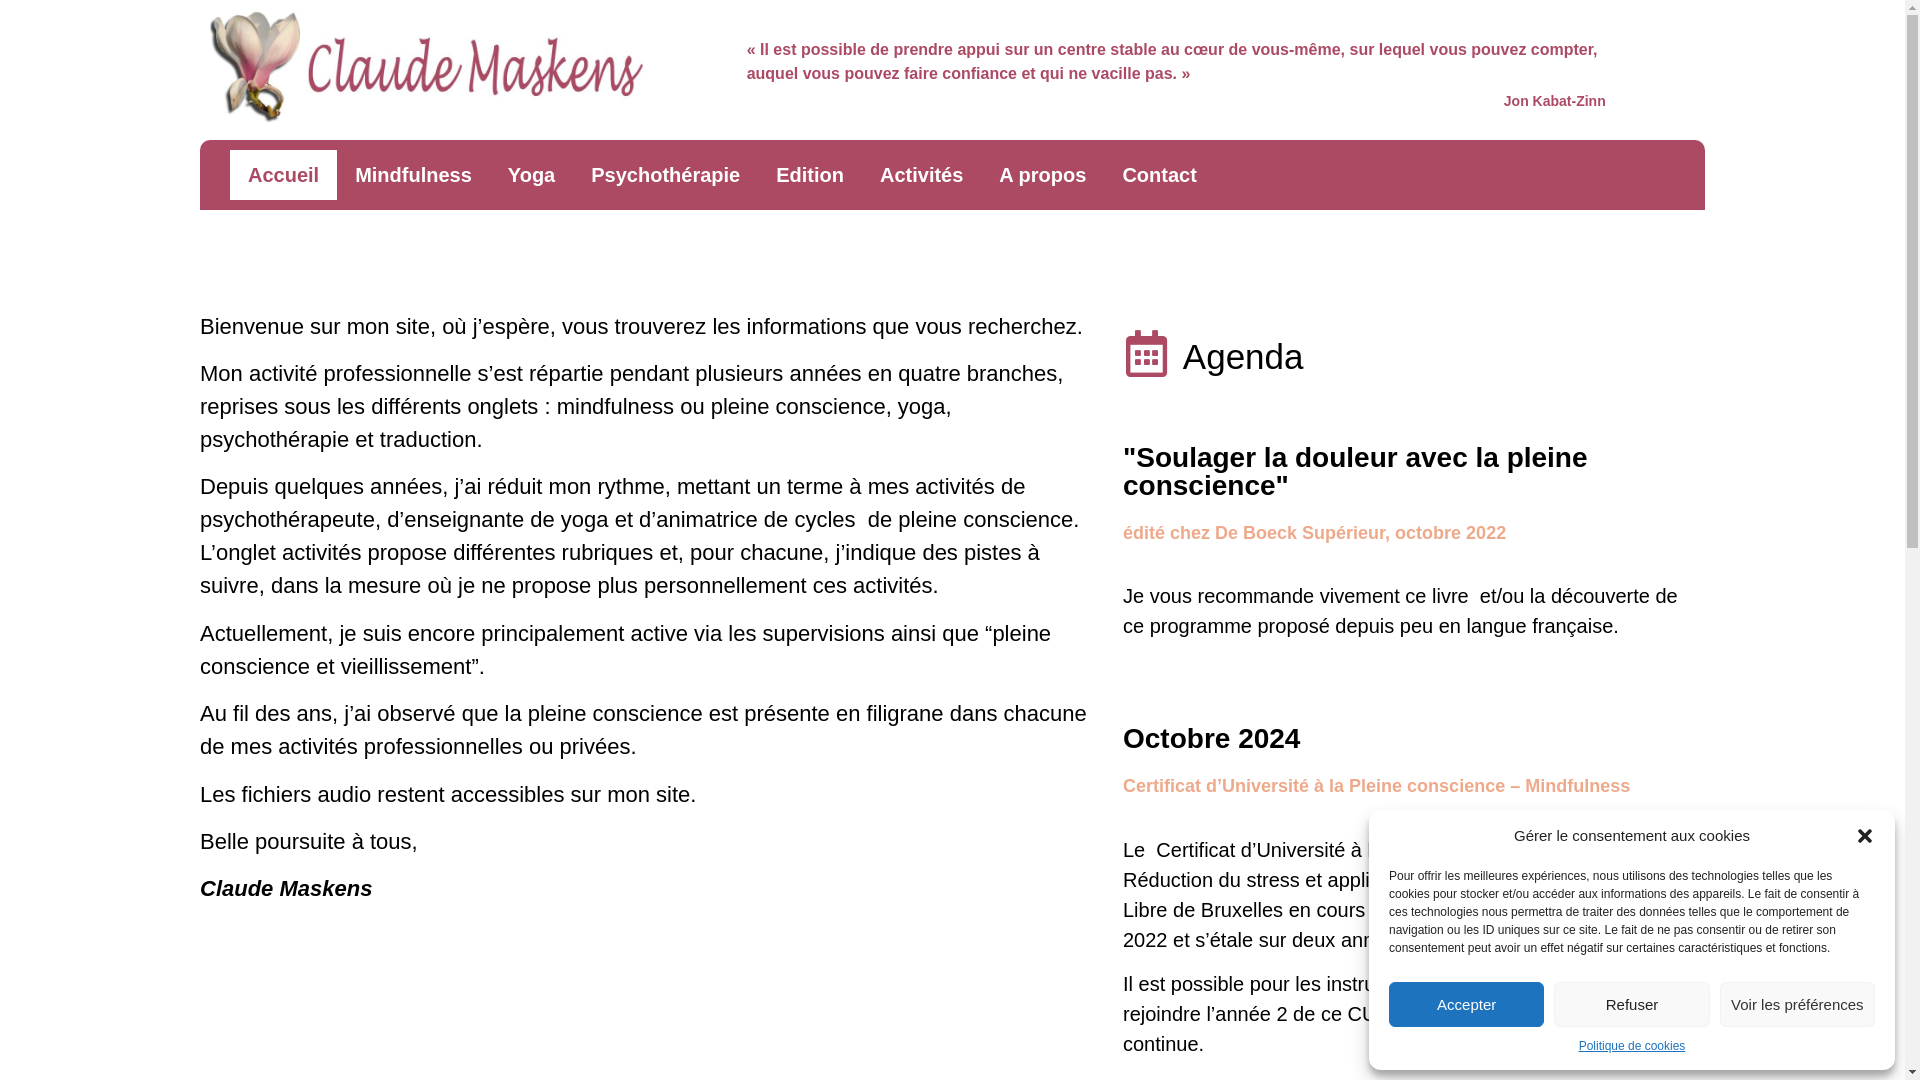 Image resolution: width=1920 pixels, height=1080 pixels. What do you see at coordinates (1159, 175) in the screenshot?
I see `Contact` at bounding box center [1159, 175].